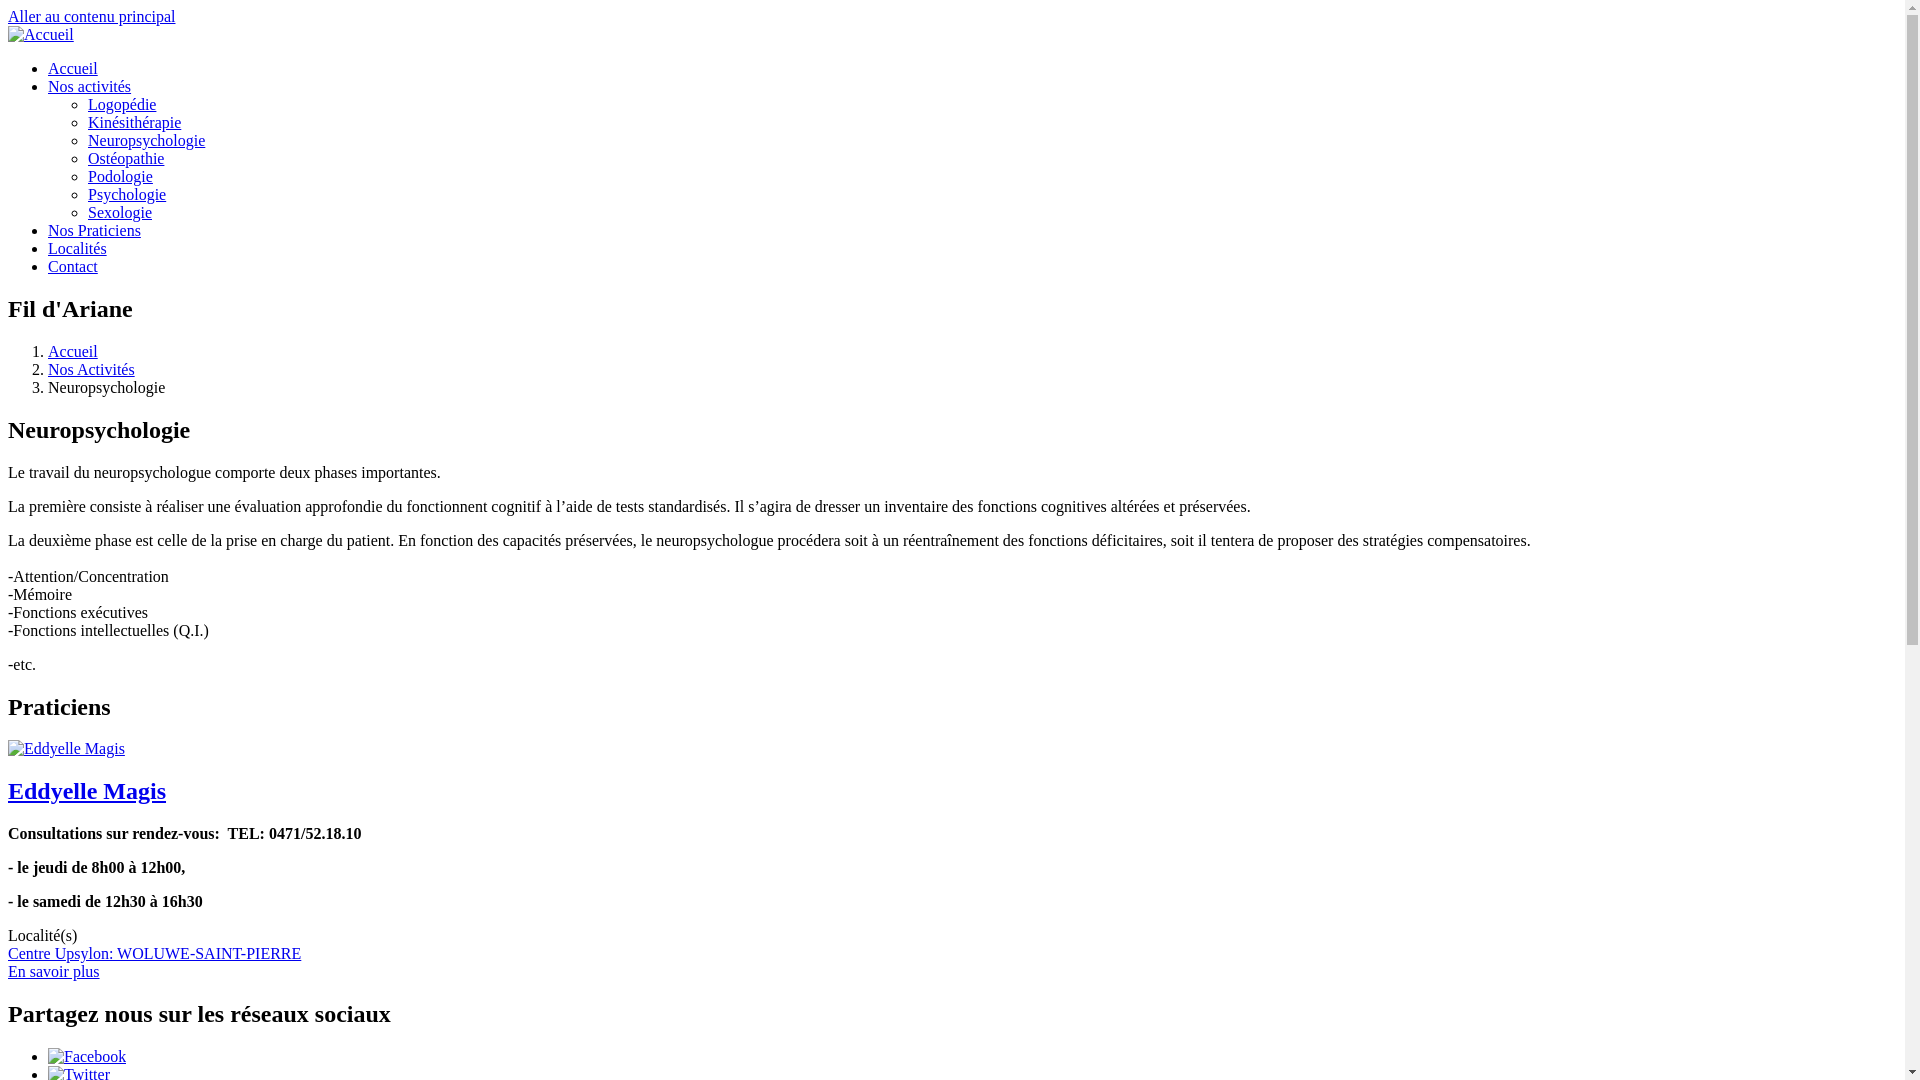  I want to click on Accueil, so click(73, 352).